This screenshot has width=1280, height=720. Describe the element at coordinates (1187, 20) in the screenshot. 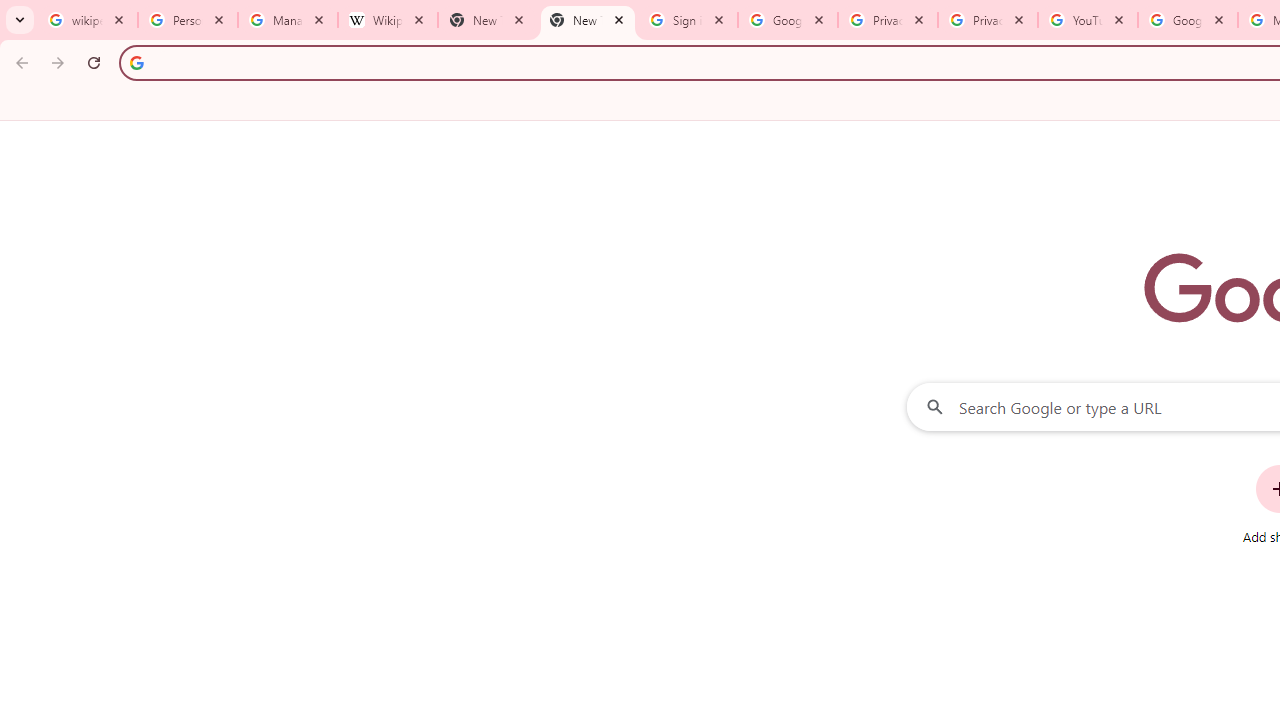

I see `Google Account Help` at that location.